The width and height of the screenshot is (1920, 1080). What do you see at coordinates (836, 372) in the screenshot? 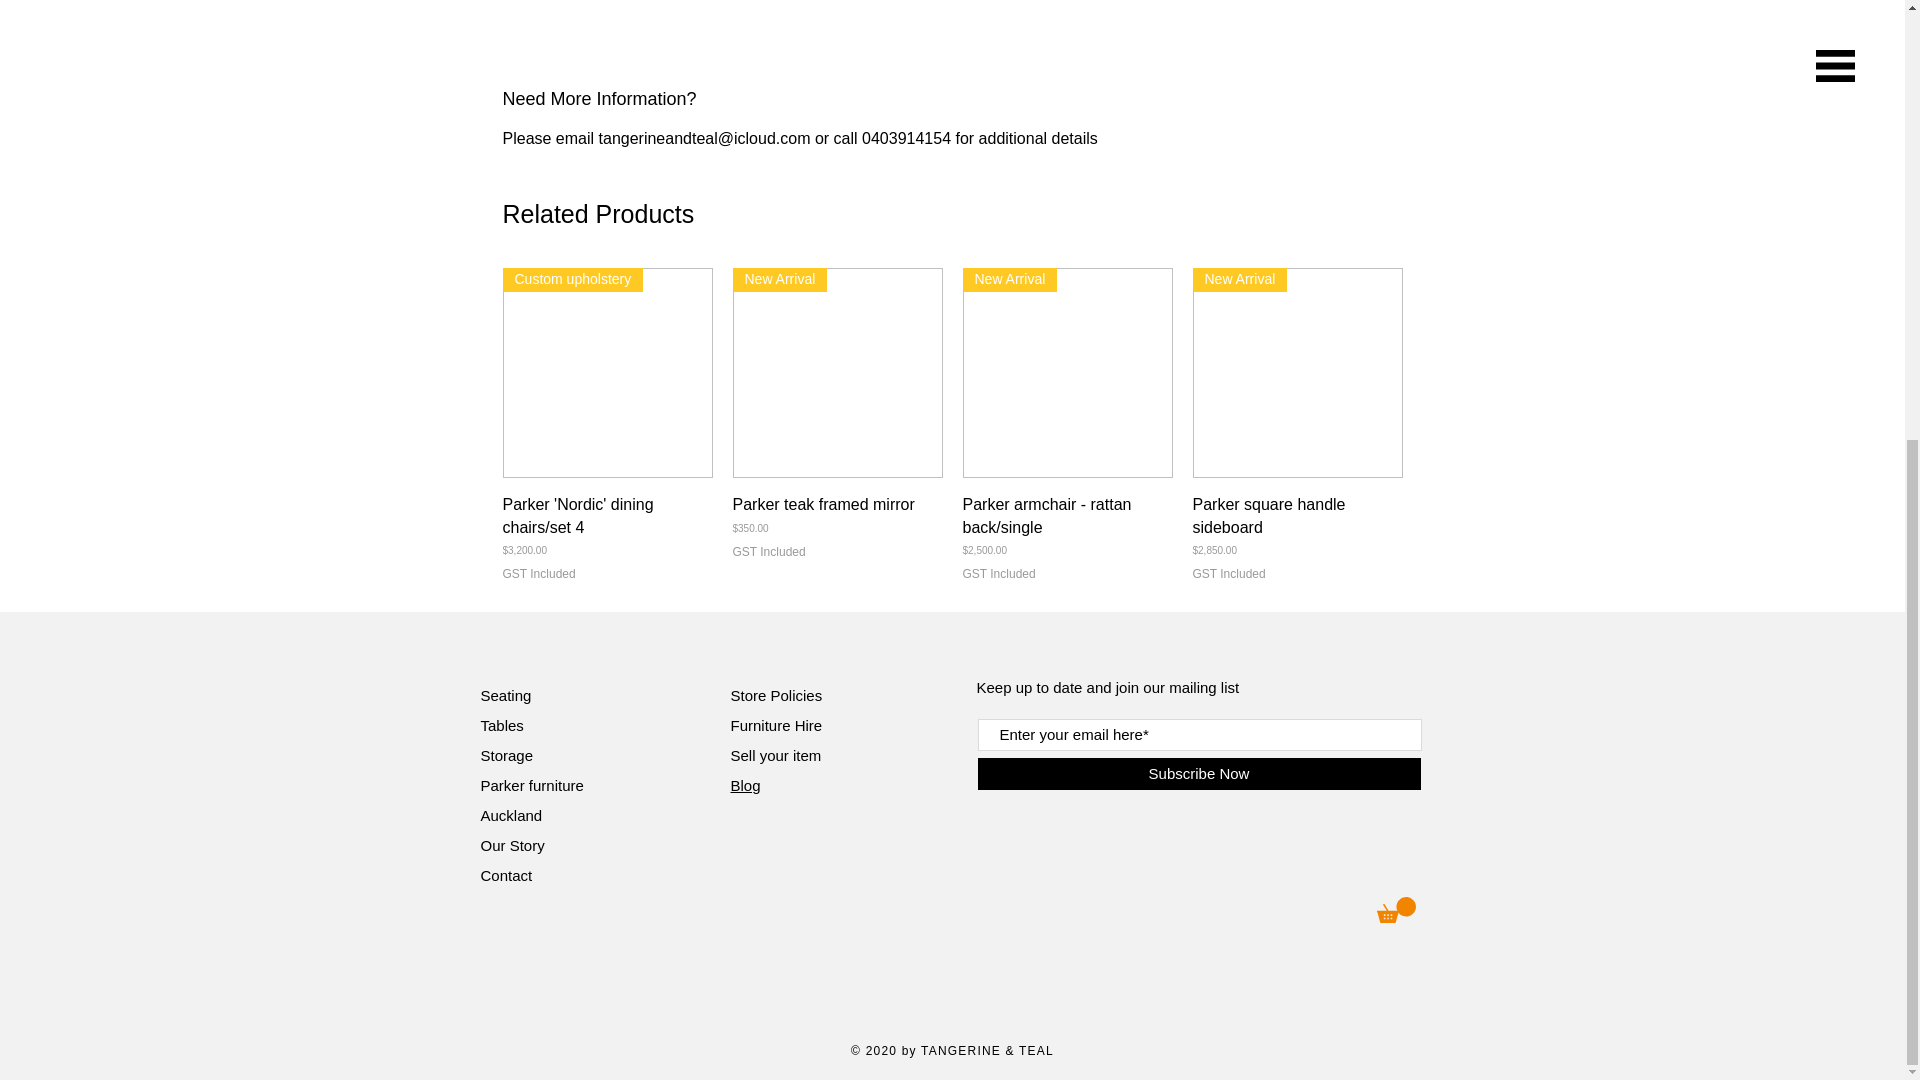
I see `New Arrival` at bounding box center [836, 372].